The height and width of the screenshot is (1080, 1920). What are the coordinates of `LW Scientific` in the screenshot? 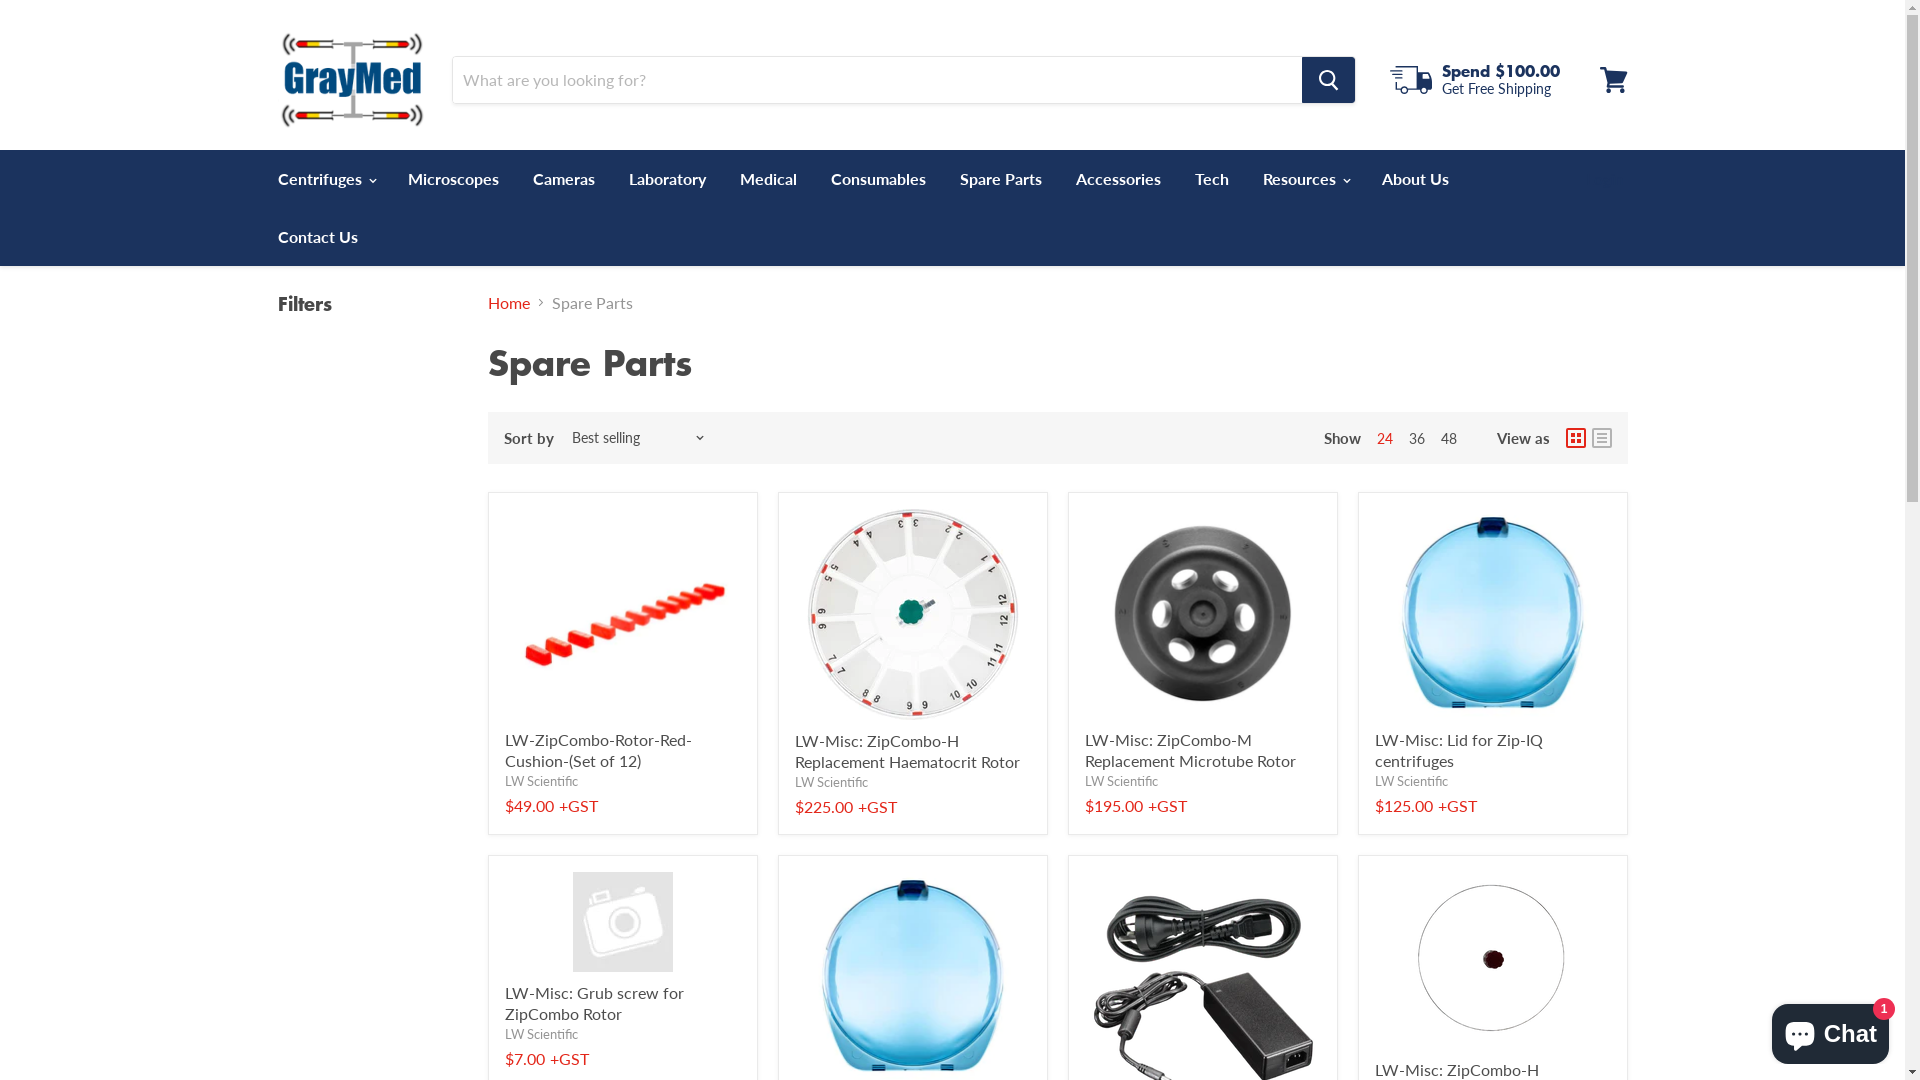 It's located at (540, 781).